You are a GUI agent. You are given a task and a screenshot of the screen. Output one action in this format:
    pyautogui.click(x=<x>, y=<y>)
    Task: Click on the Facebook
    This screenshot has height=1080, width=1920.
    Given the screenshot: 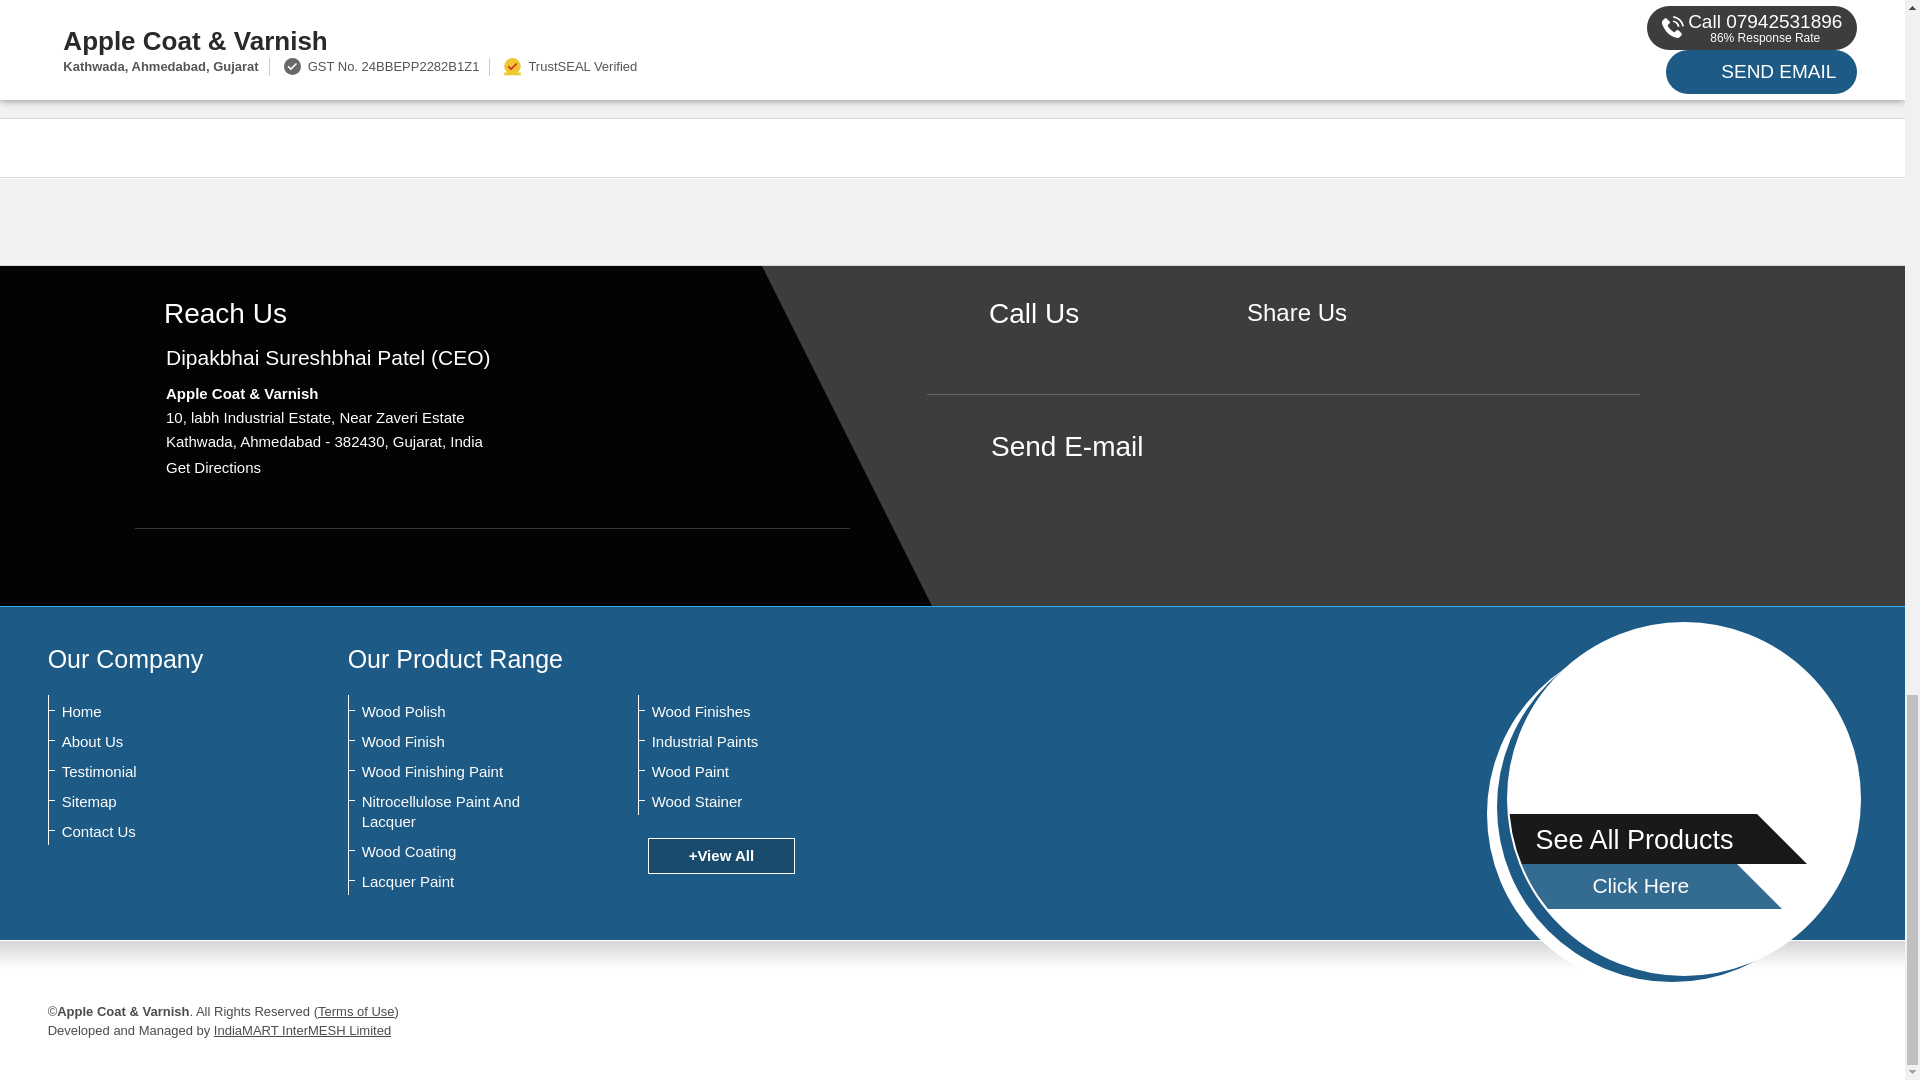 What is the action you would take?
    pyautogui.click(x=1296, y=346)
    